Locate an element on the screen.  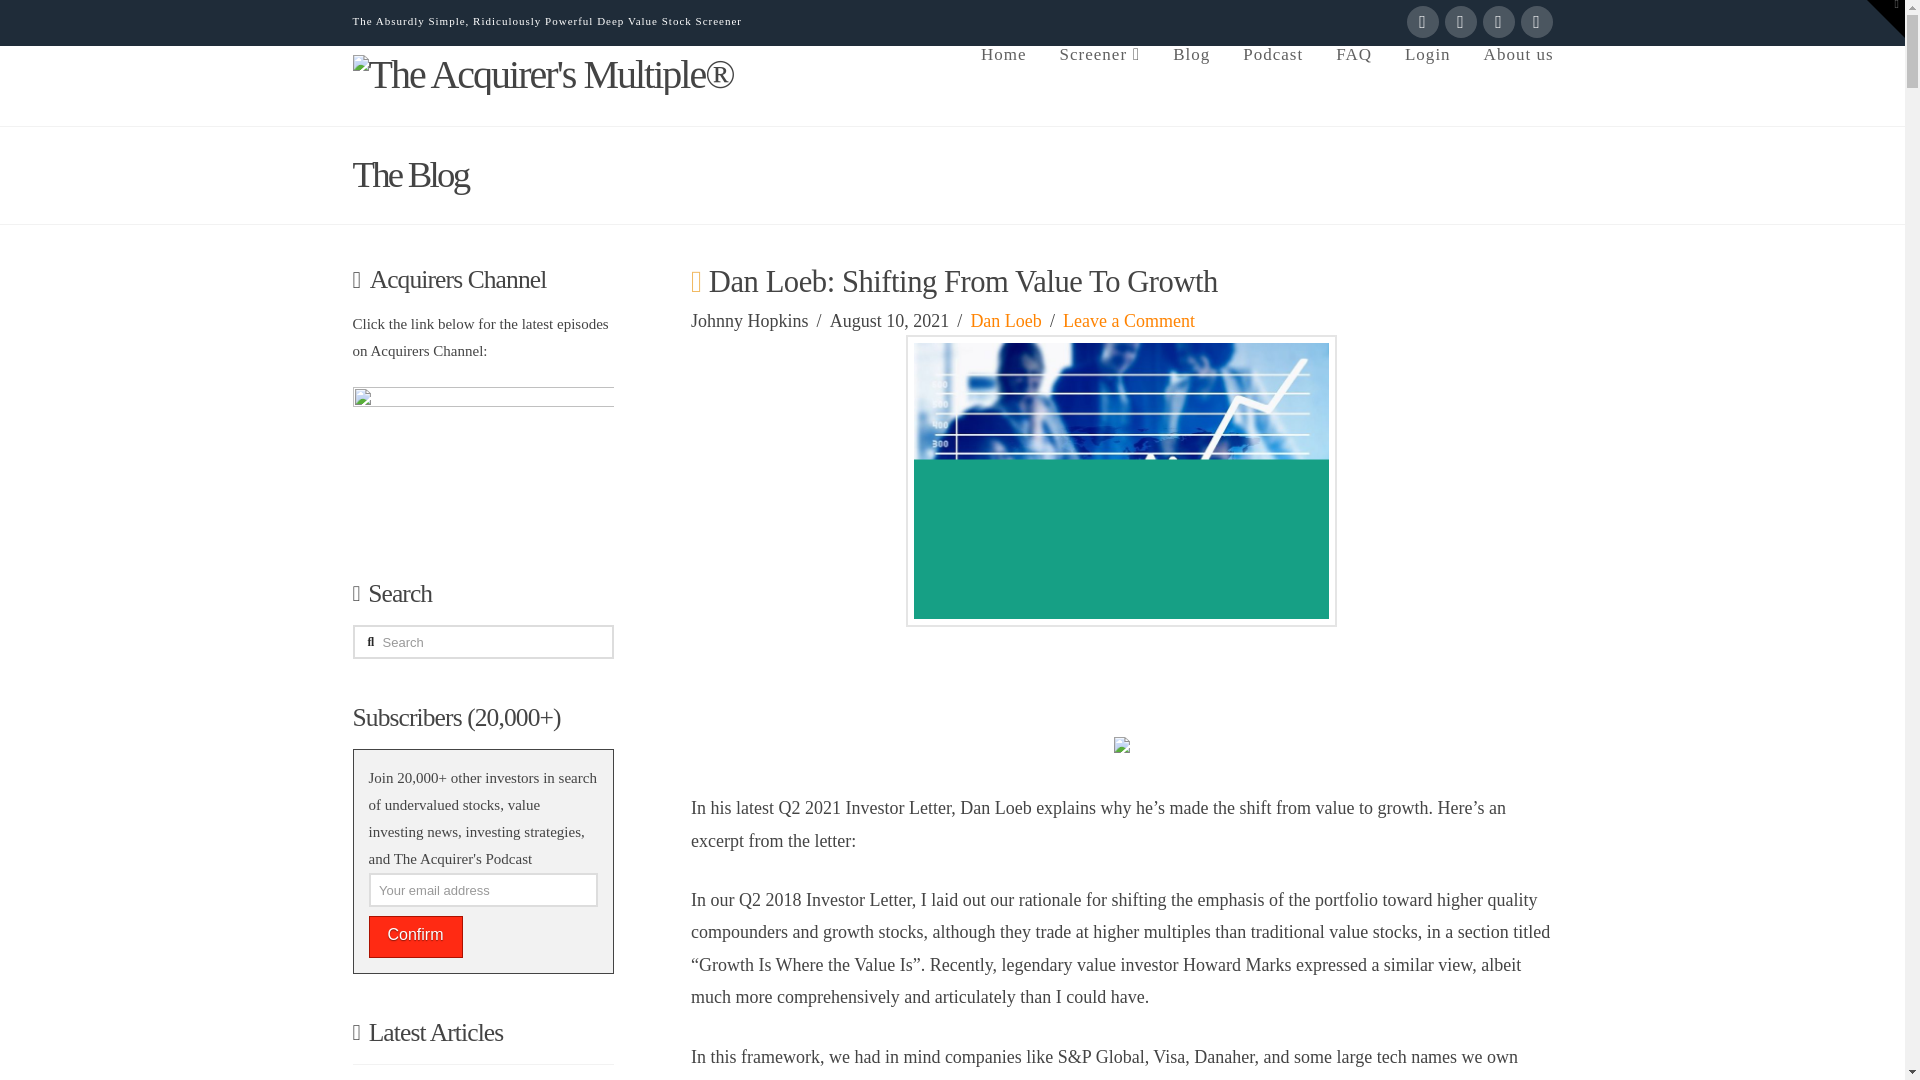
Screener is located at coordinates (1100, 86).